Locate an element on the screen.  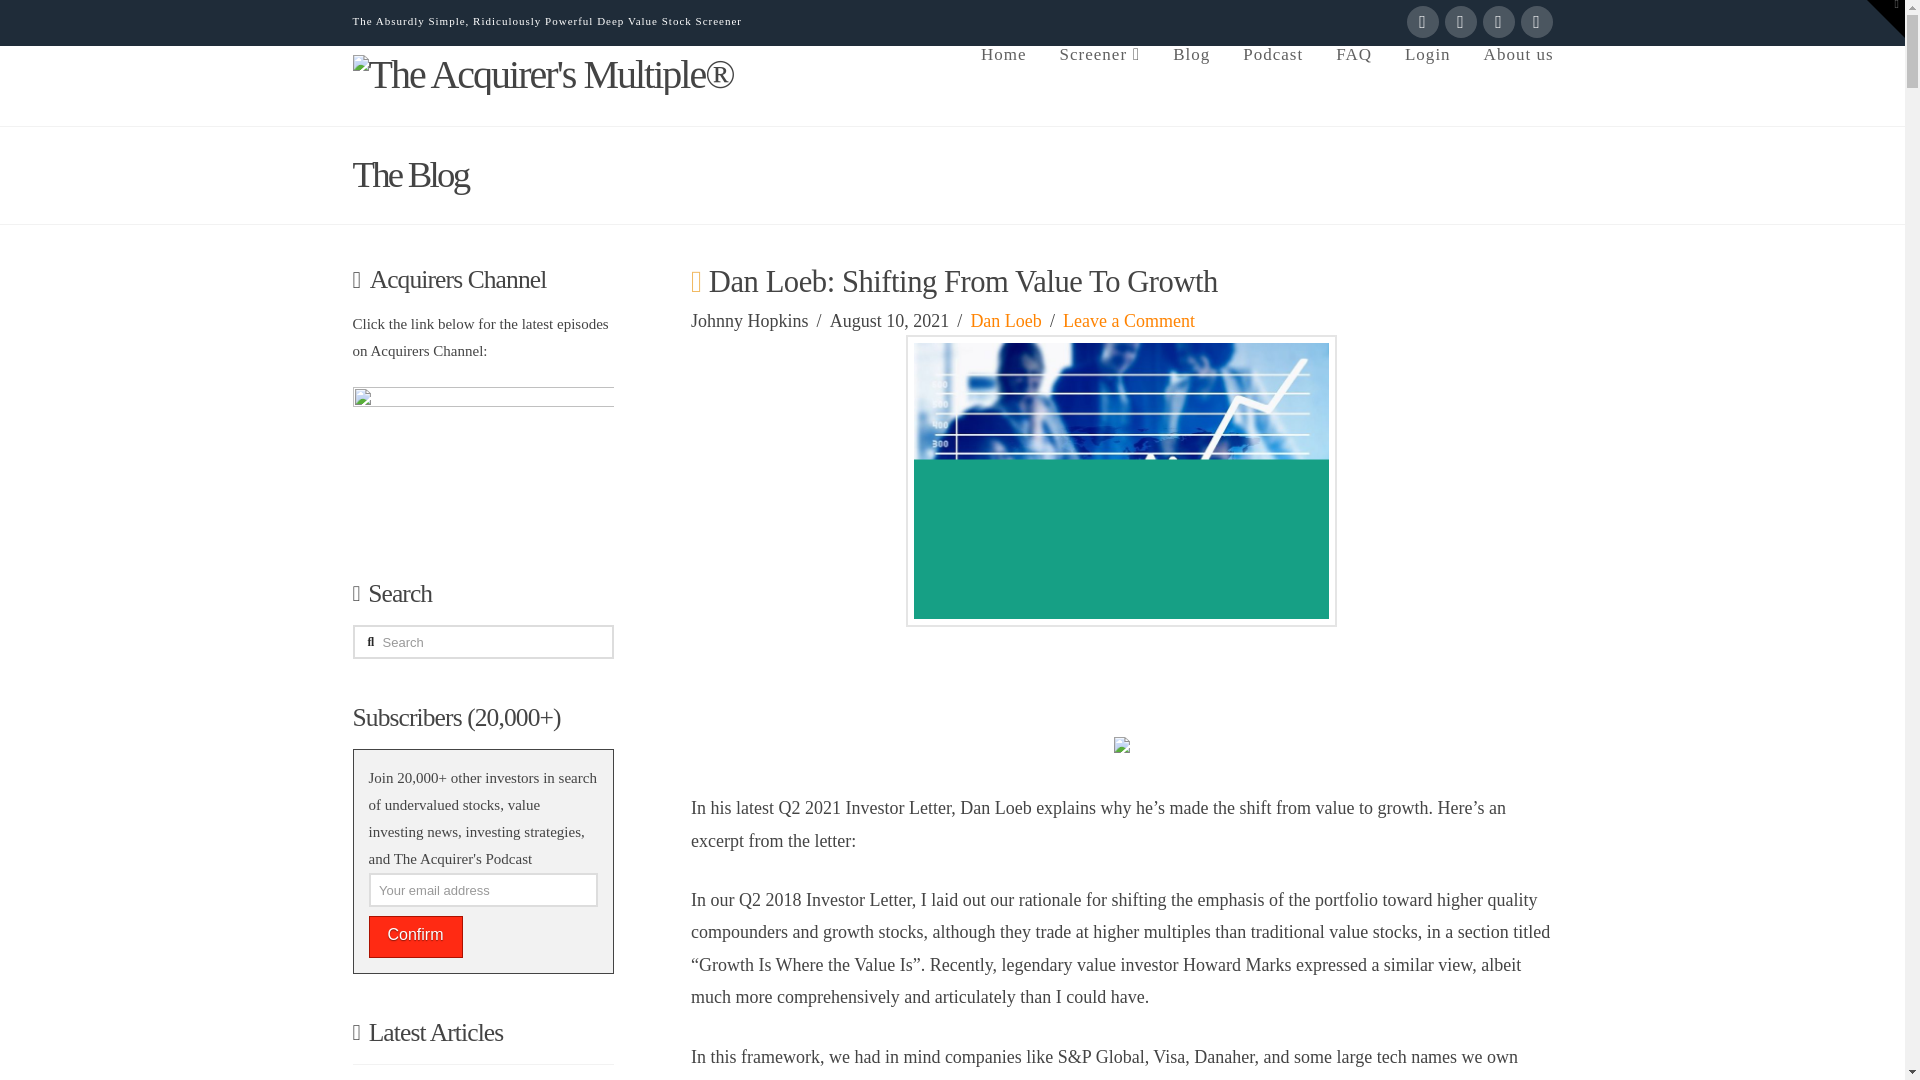
Screener is located at coordinates (1100, 86).